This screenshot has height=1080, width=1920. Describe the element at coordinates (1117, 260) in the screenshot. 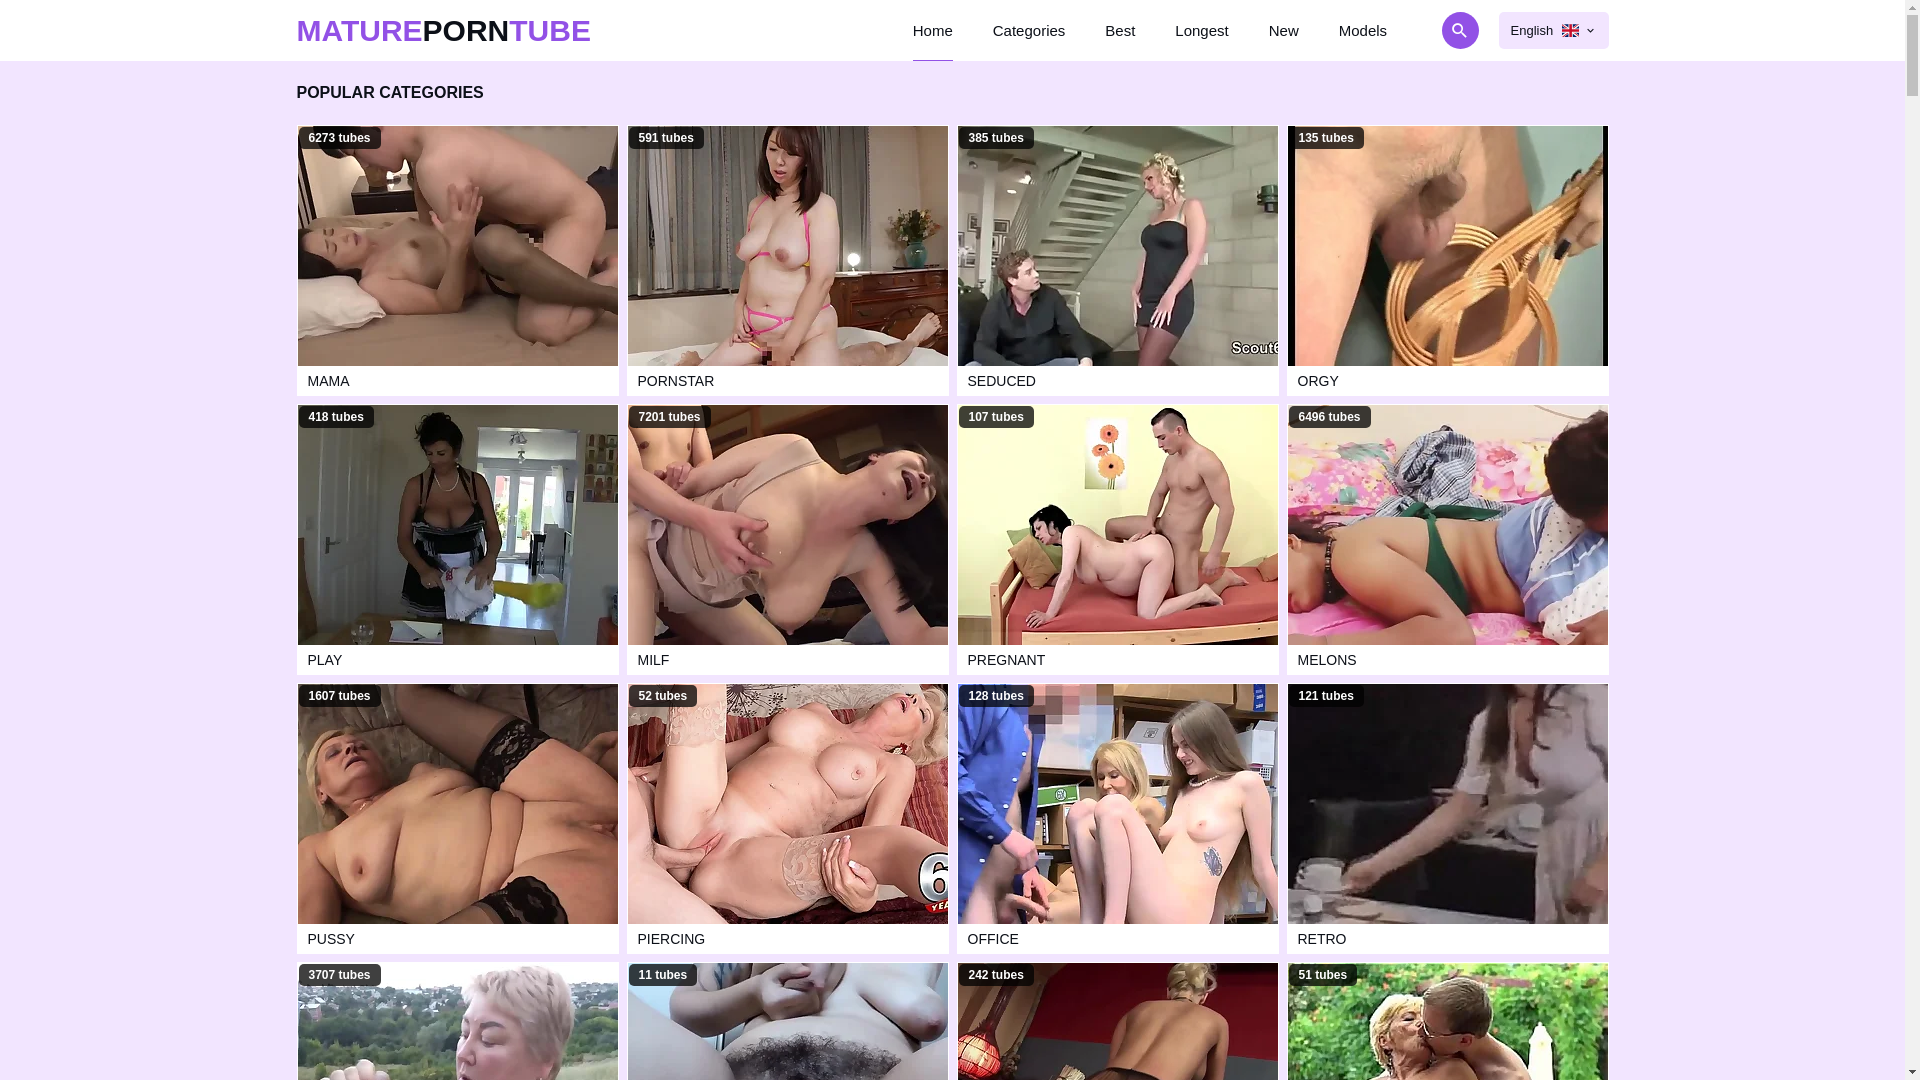

I see `385 tubes
SEDUCED` at that location.